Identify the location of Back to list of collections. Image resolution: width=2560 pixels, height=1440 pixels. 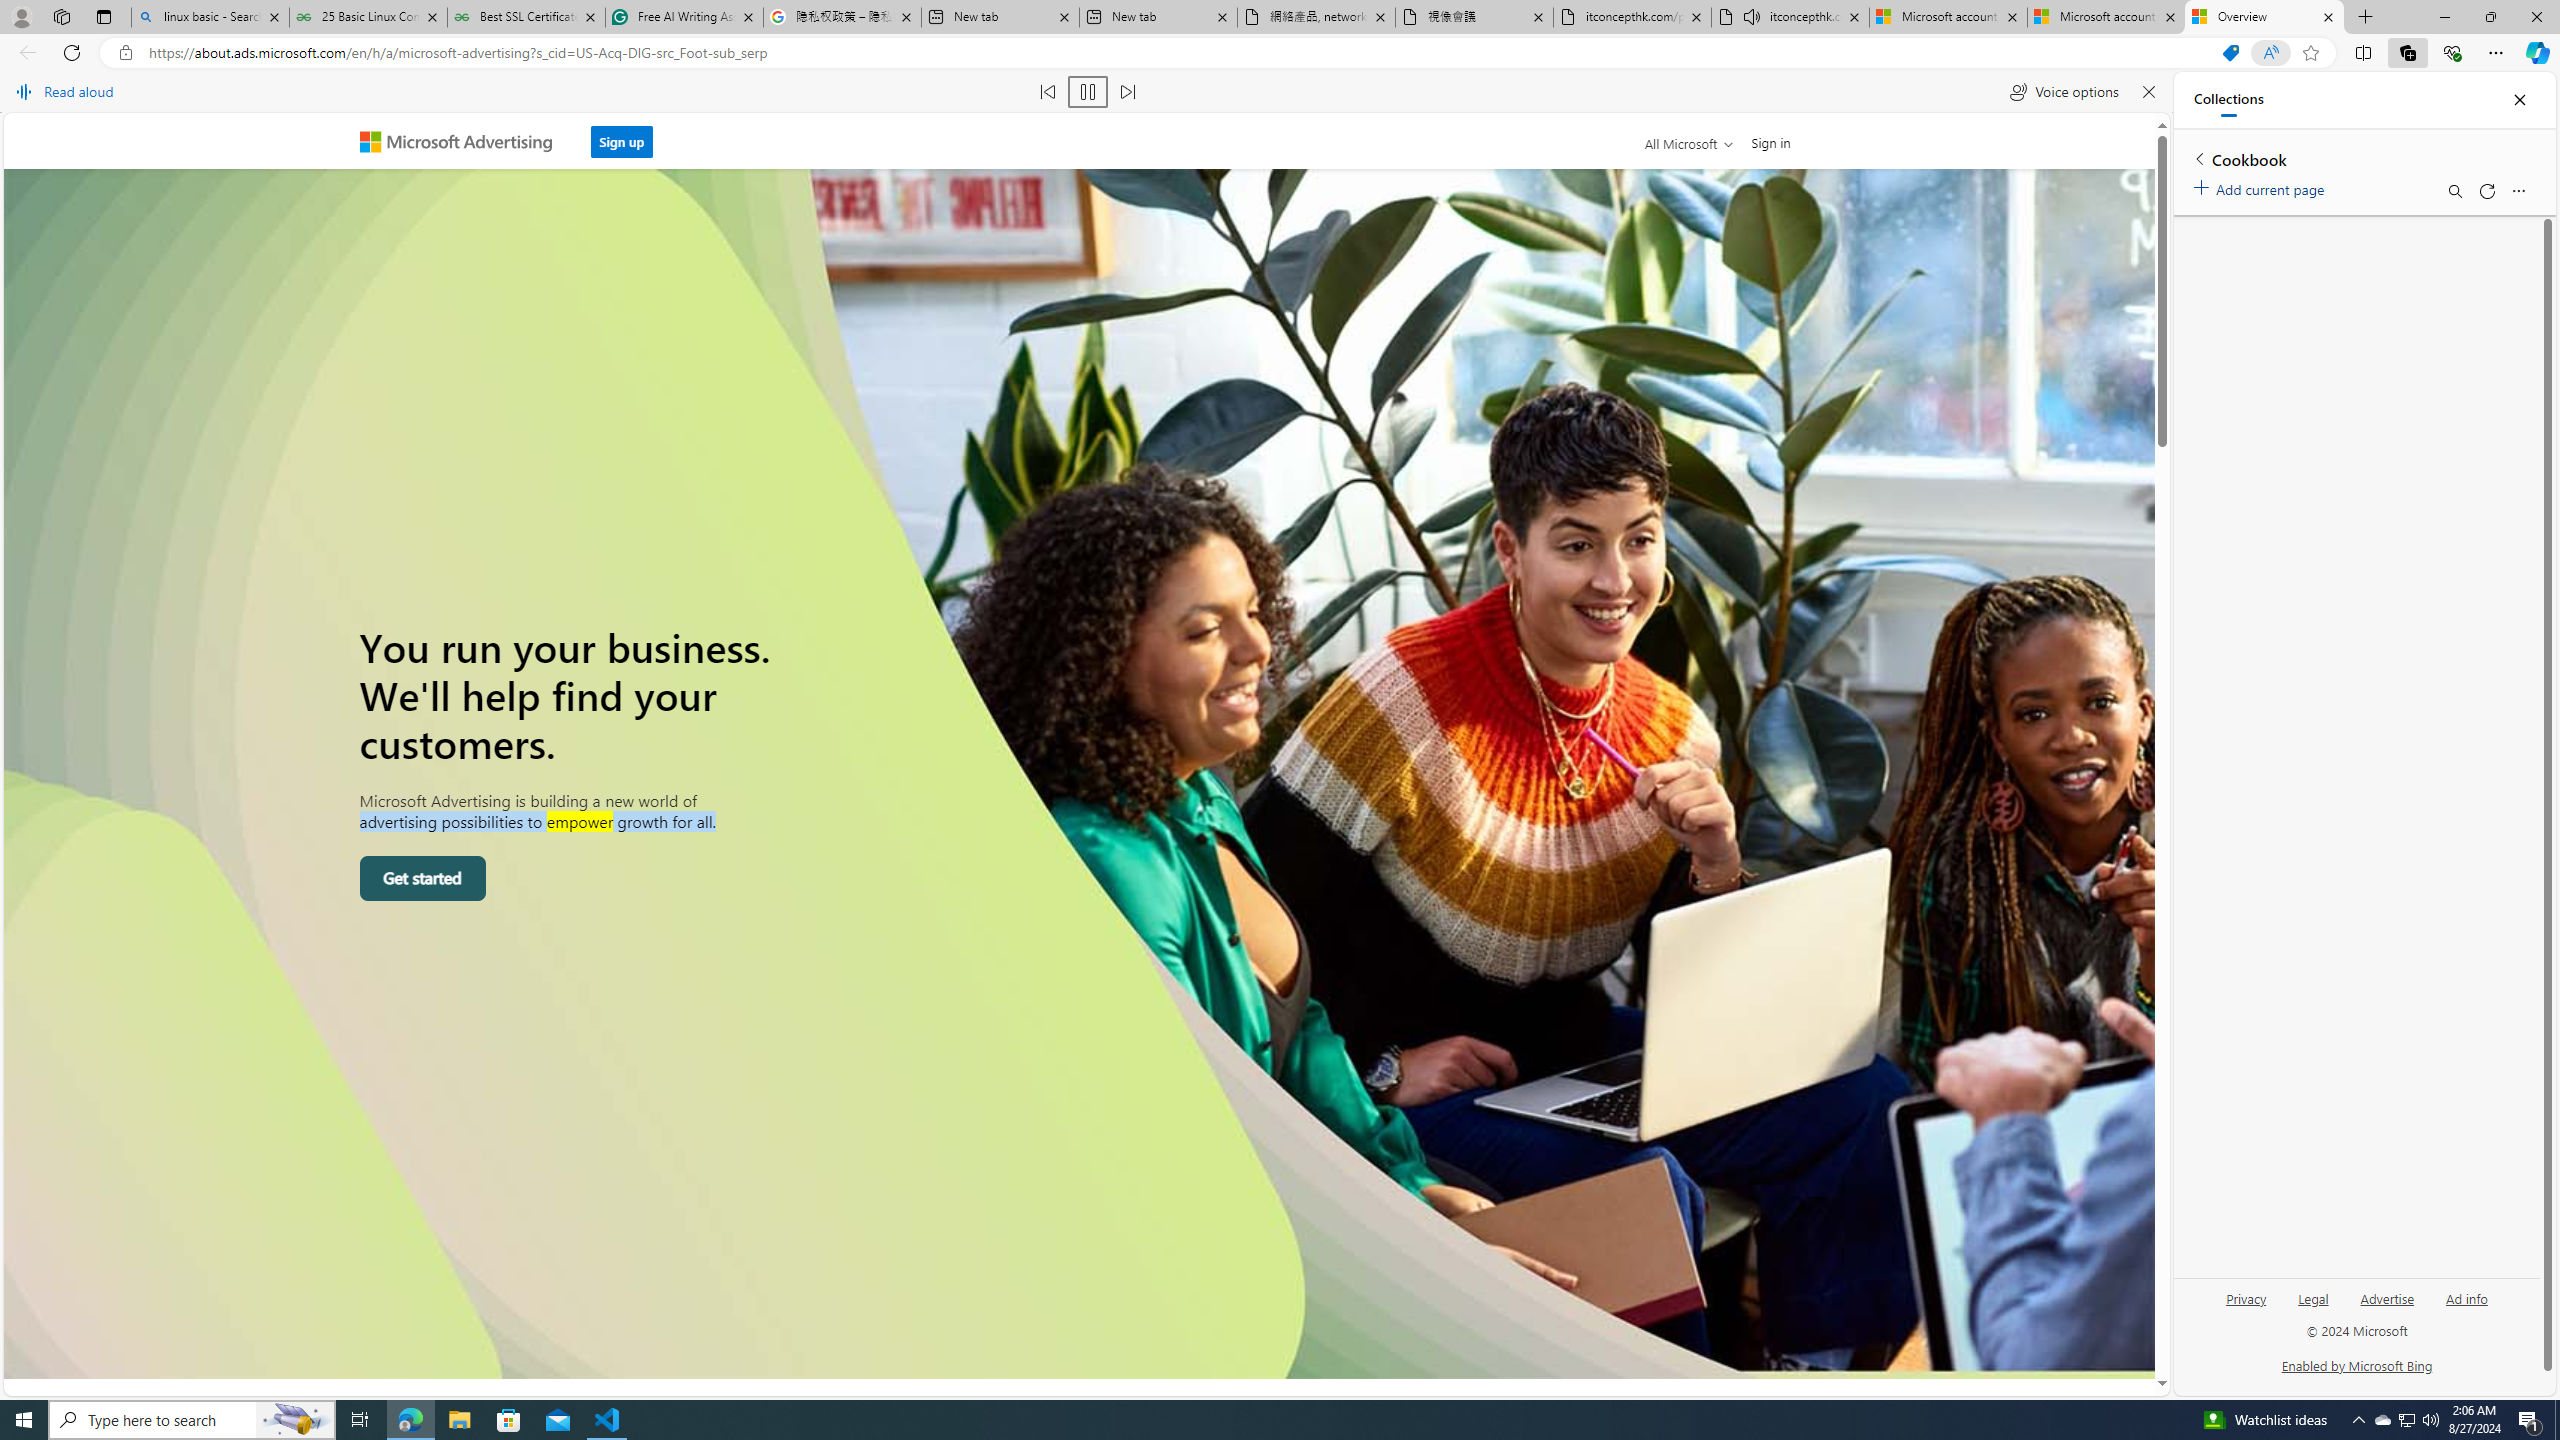
(2198, 158).